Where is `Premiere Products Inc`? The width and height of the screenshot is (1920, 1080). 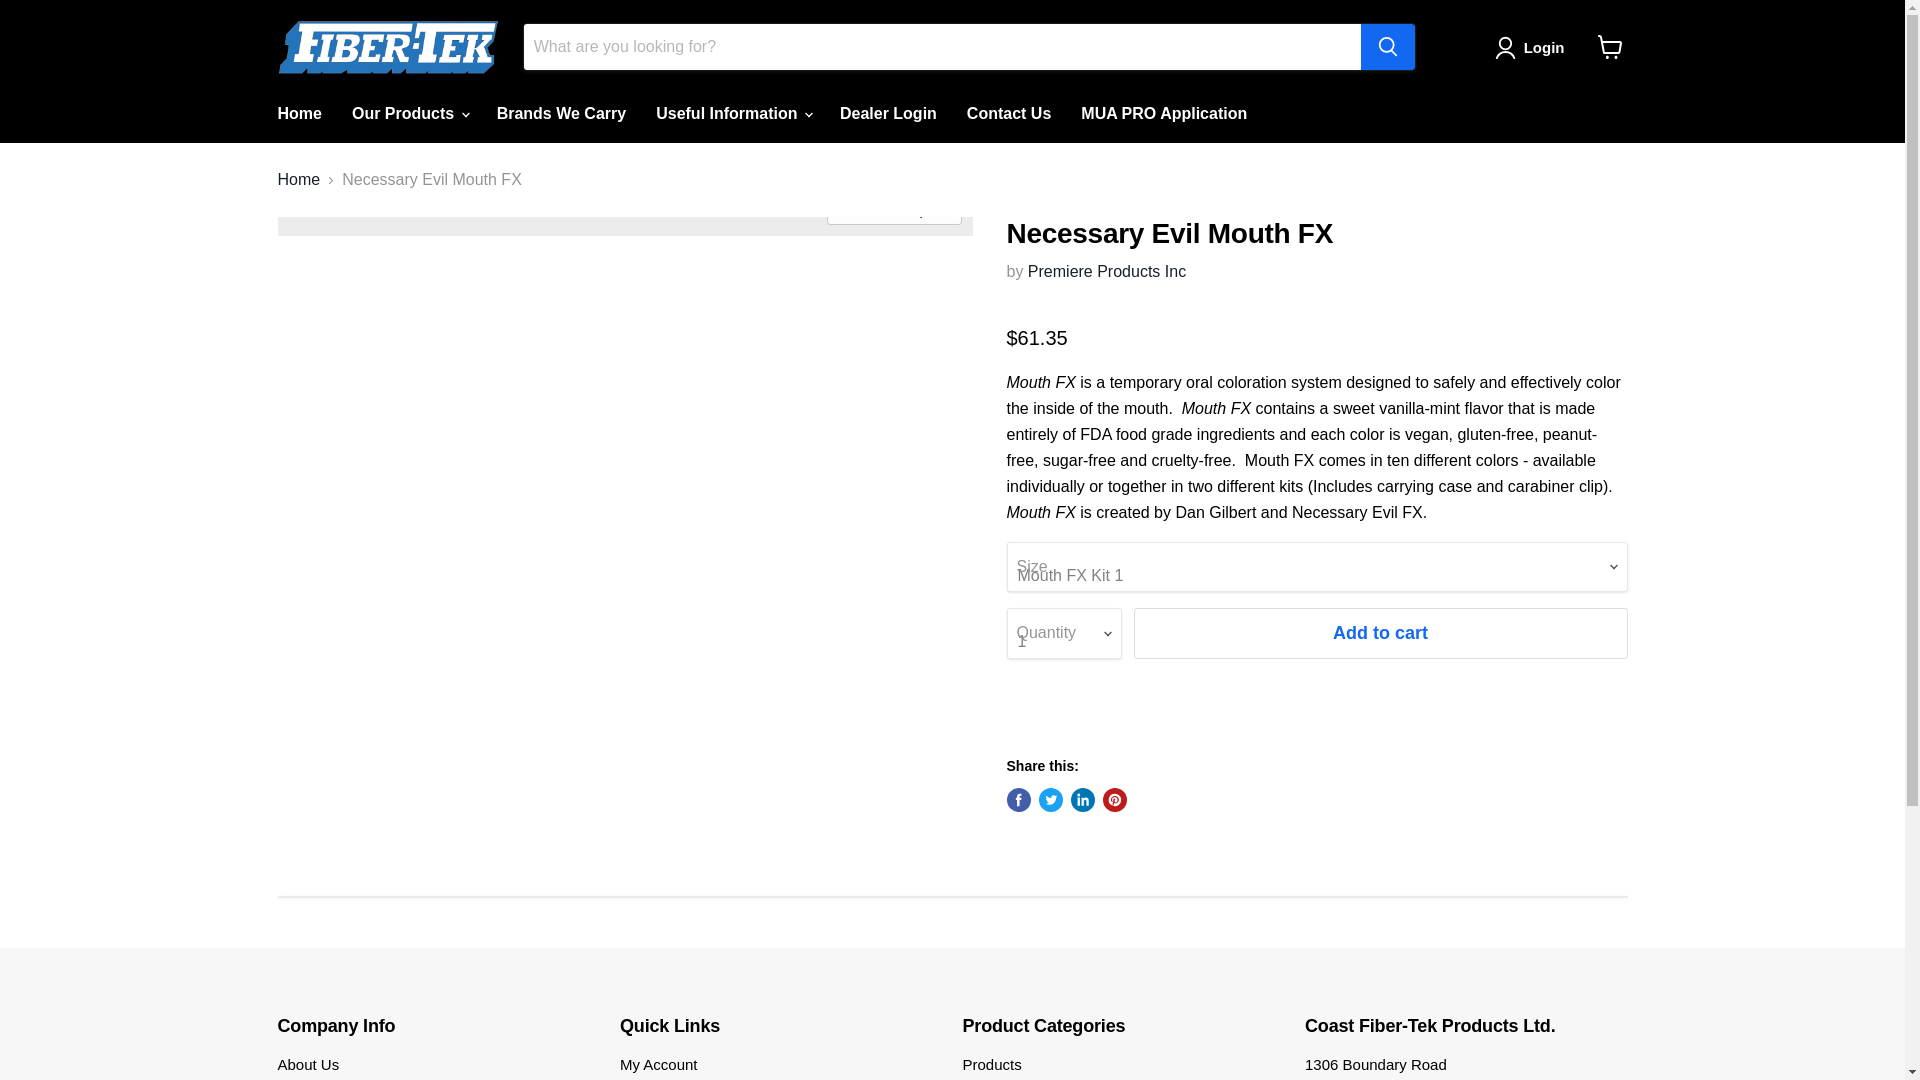
Premiere Products Inc is located at coordinates (1106, 271).